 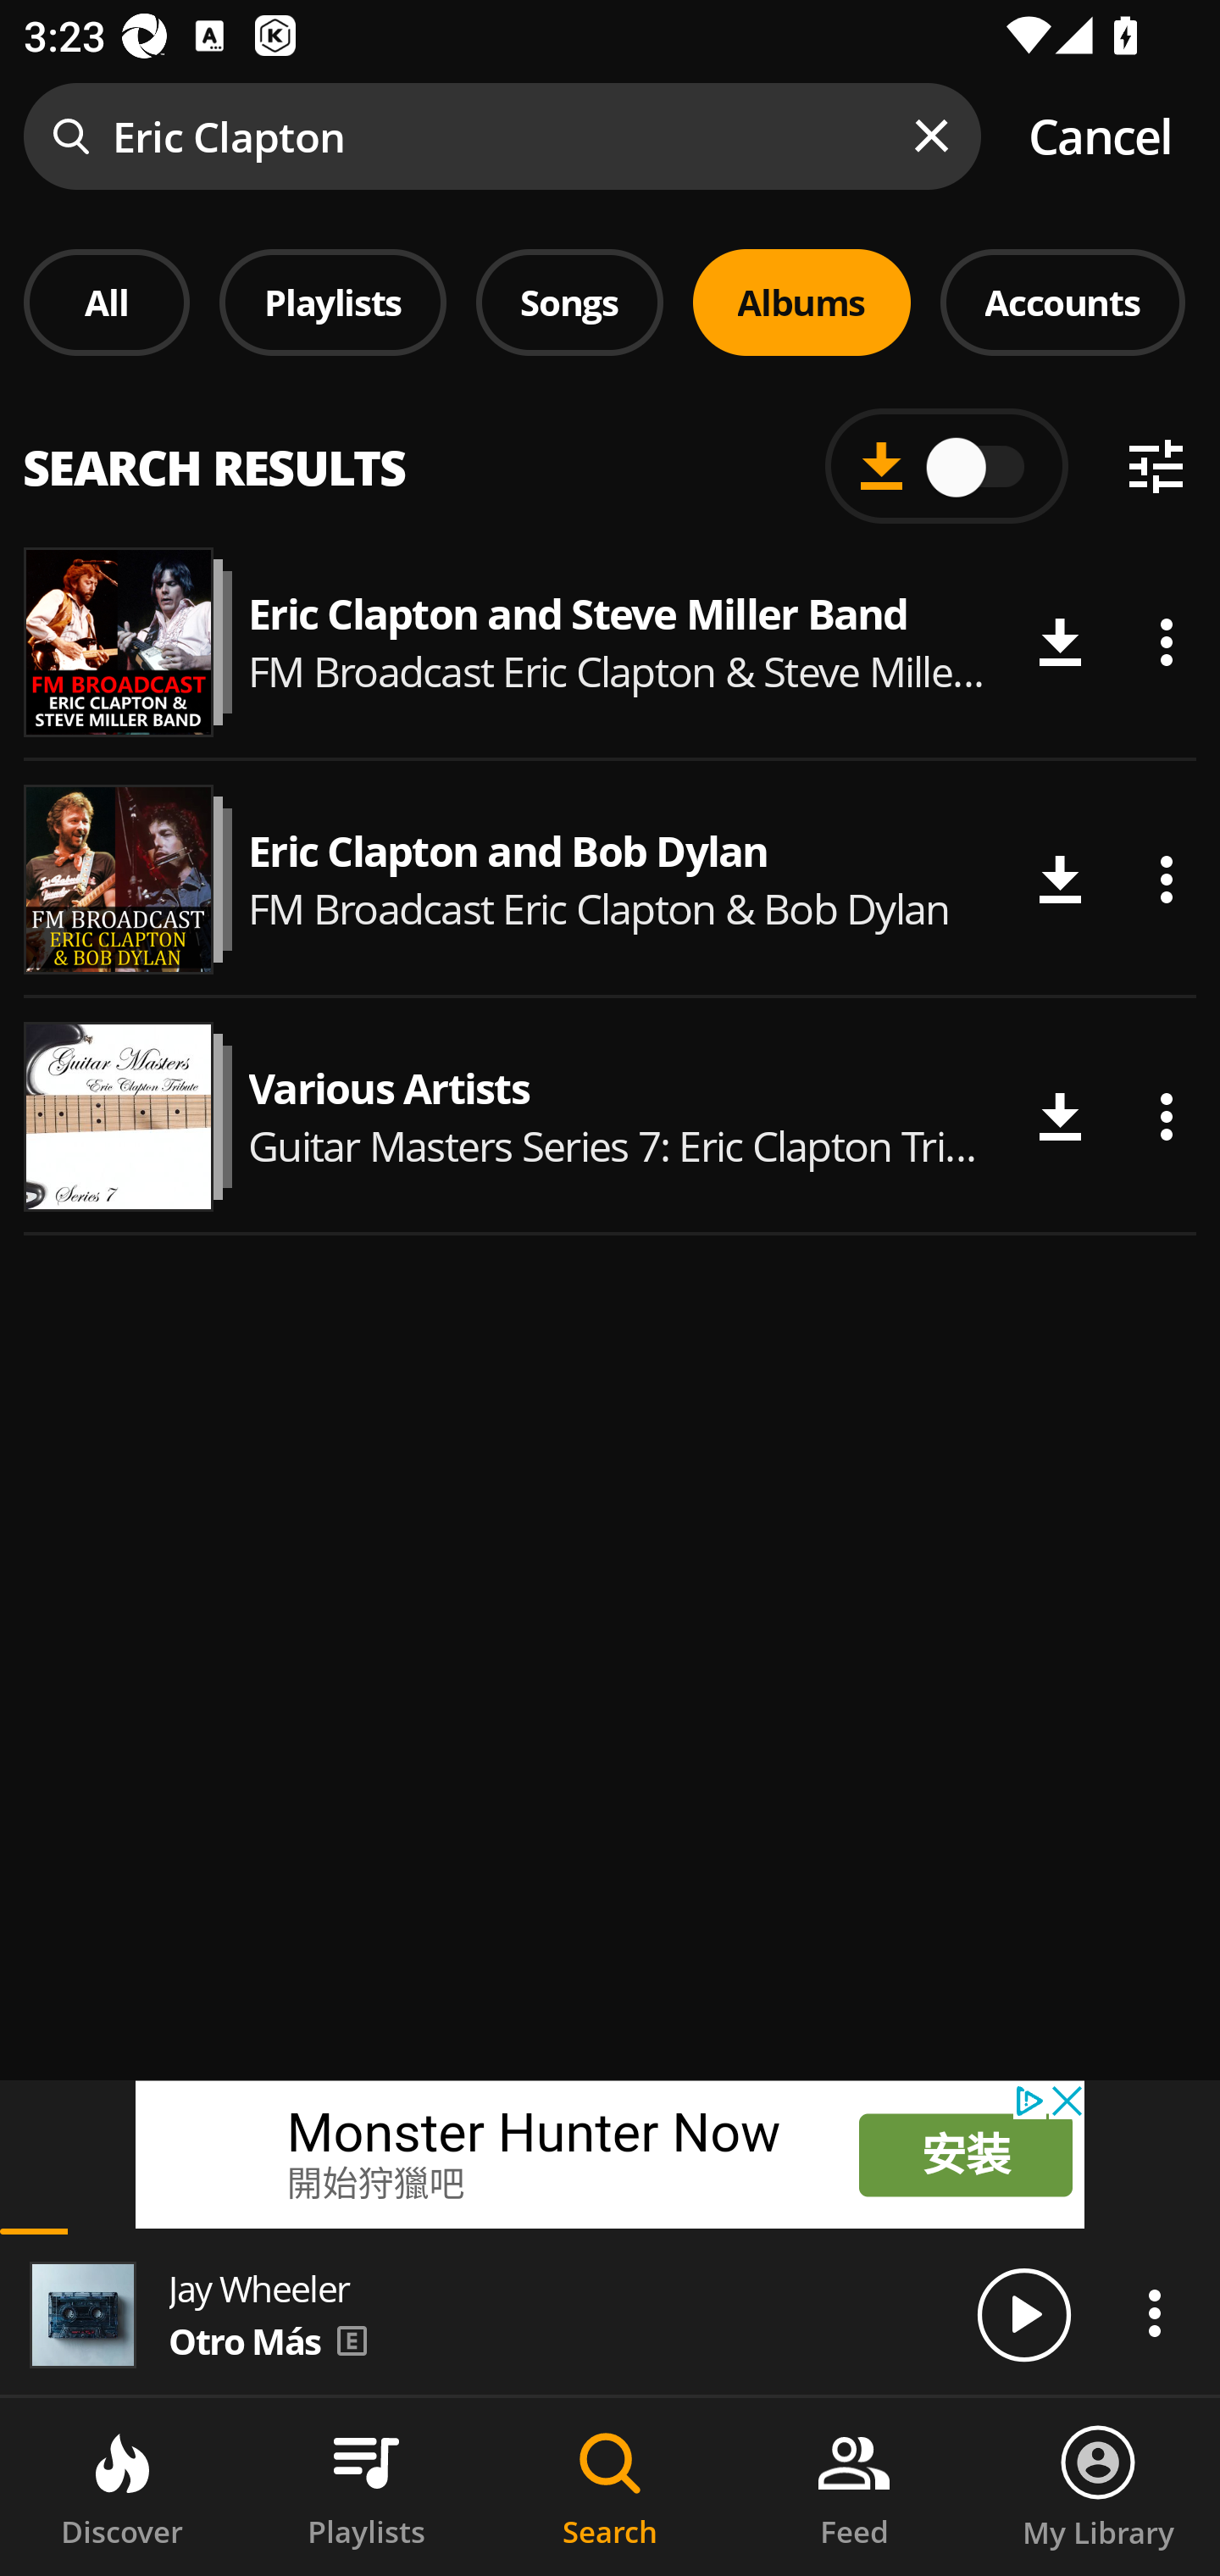 What do you see at coordinates (854, 2487) in the screenshot?
I see `Feed` at bounding box center [854, 2487].